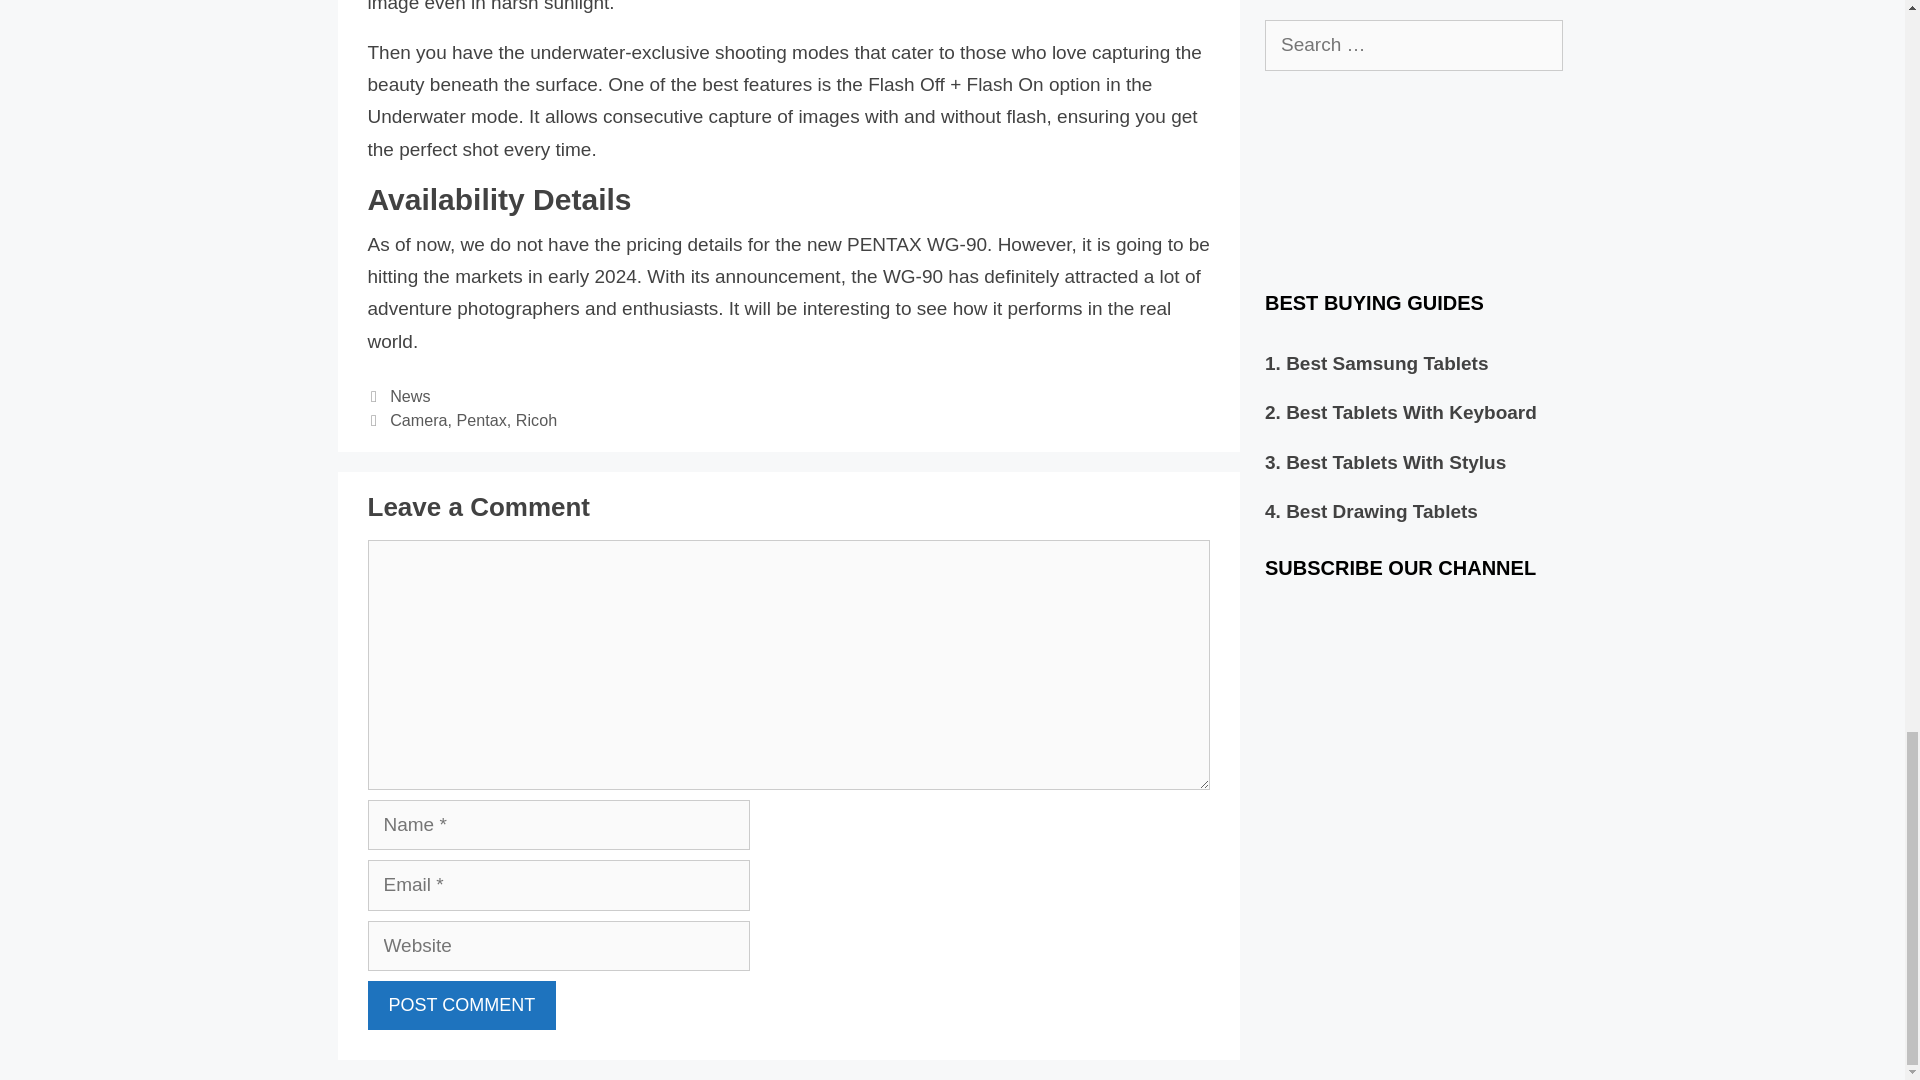 The width and height of the screenshot is (1920, 1080). What do you see at coordinates (462, 1005) in the screenshot?
I see `Post Comment` at bounding box center [462, 1005].